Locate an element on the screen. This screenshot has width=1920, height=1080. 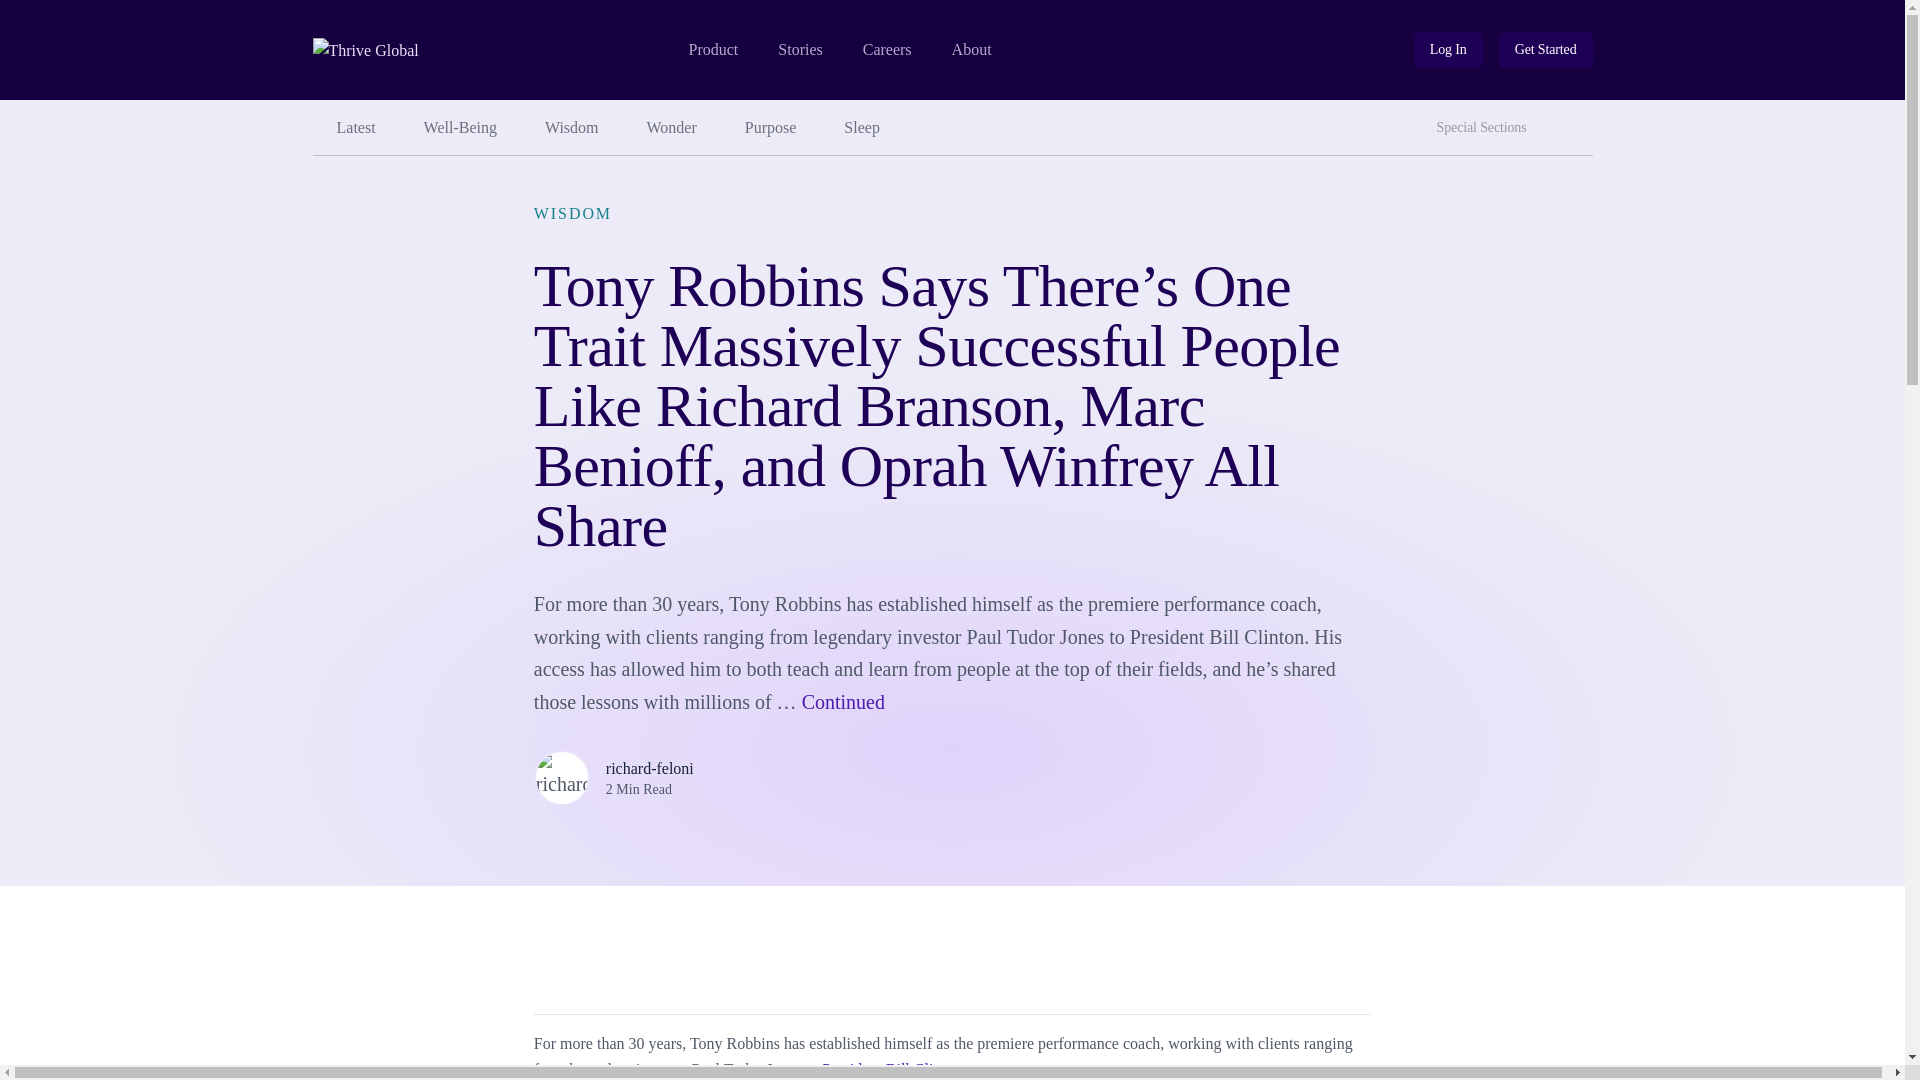
Log In is located at coordinates (1546, 50).